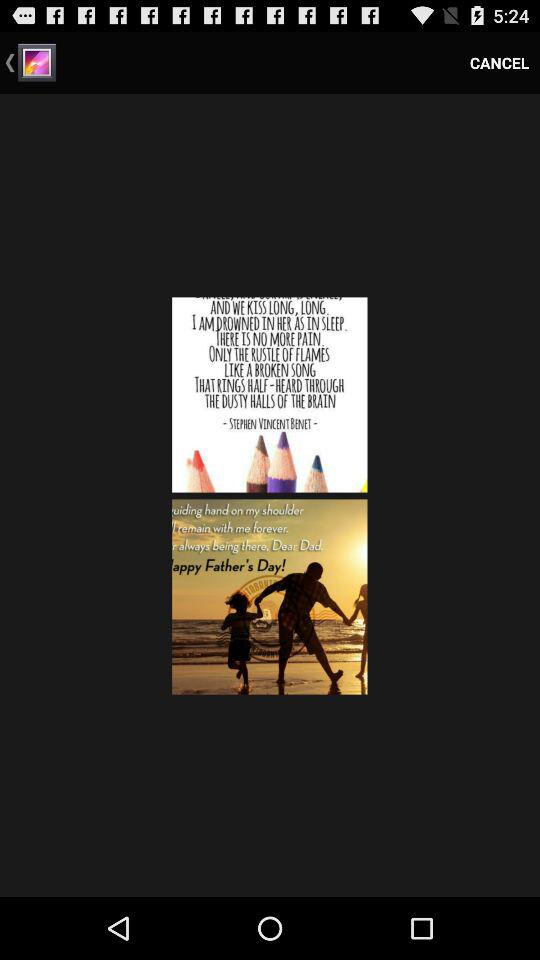  What do you see at coordinates (500, 62) in the screenshot?
I see `launch cancel` at bounding box center [500, 62].